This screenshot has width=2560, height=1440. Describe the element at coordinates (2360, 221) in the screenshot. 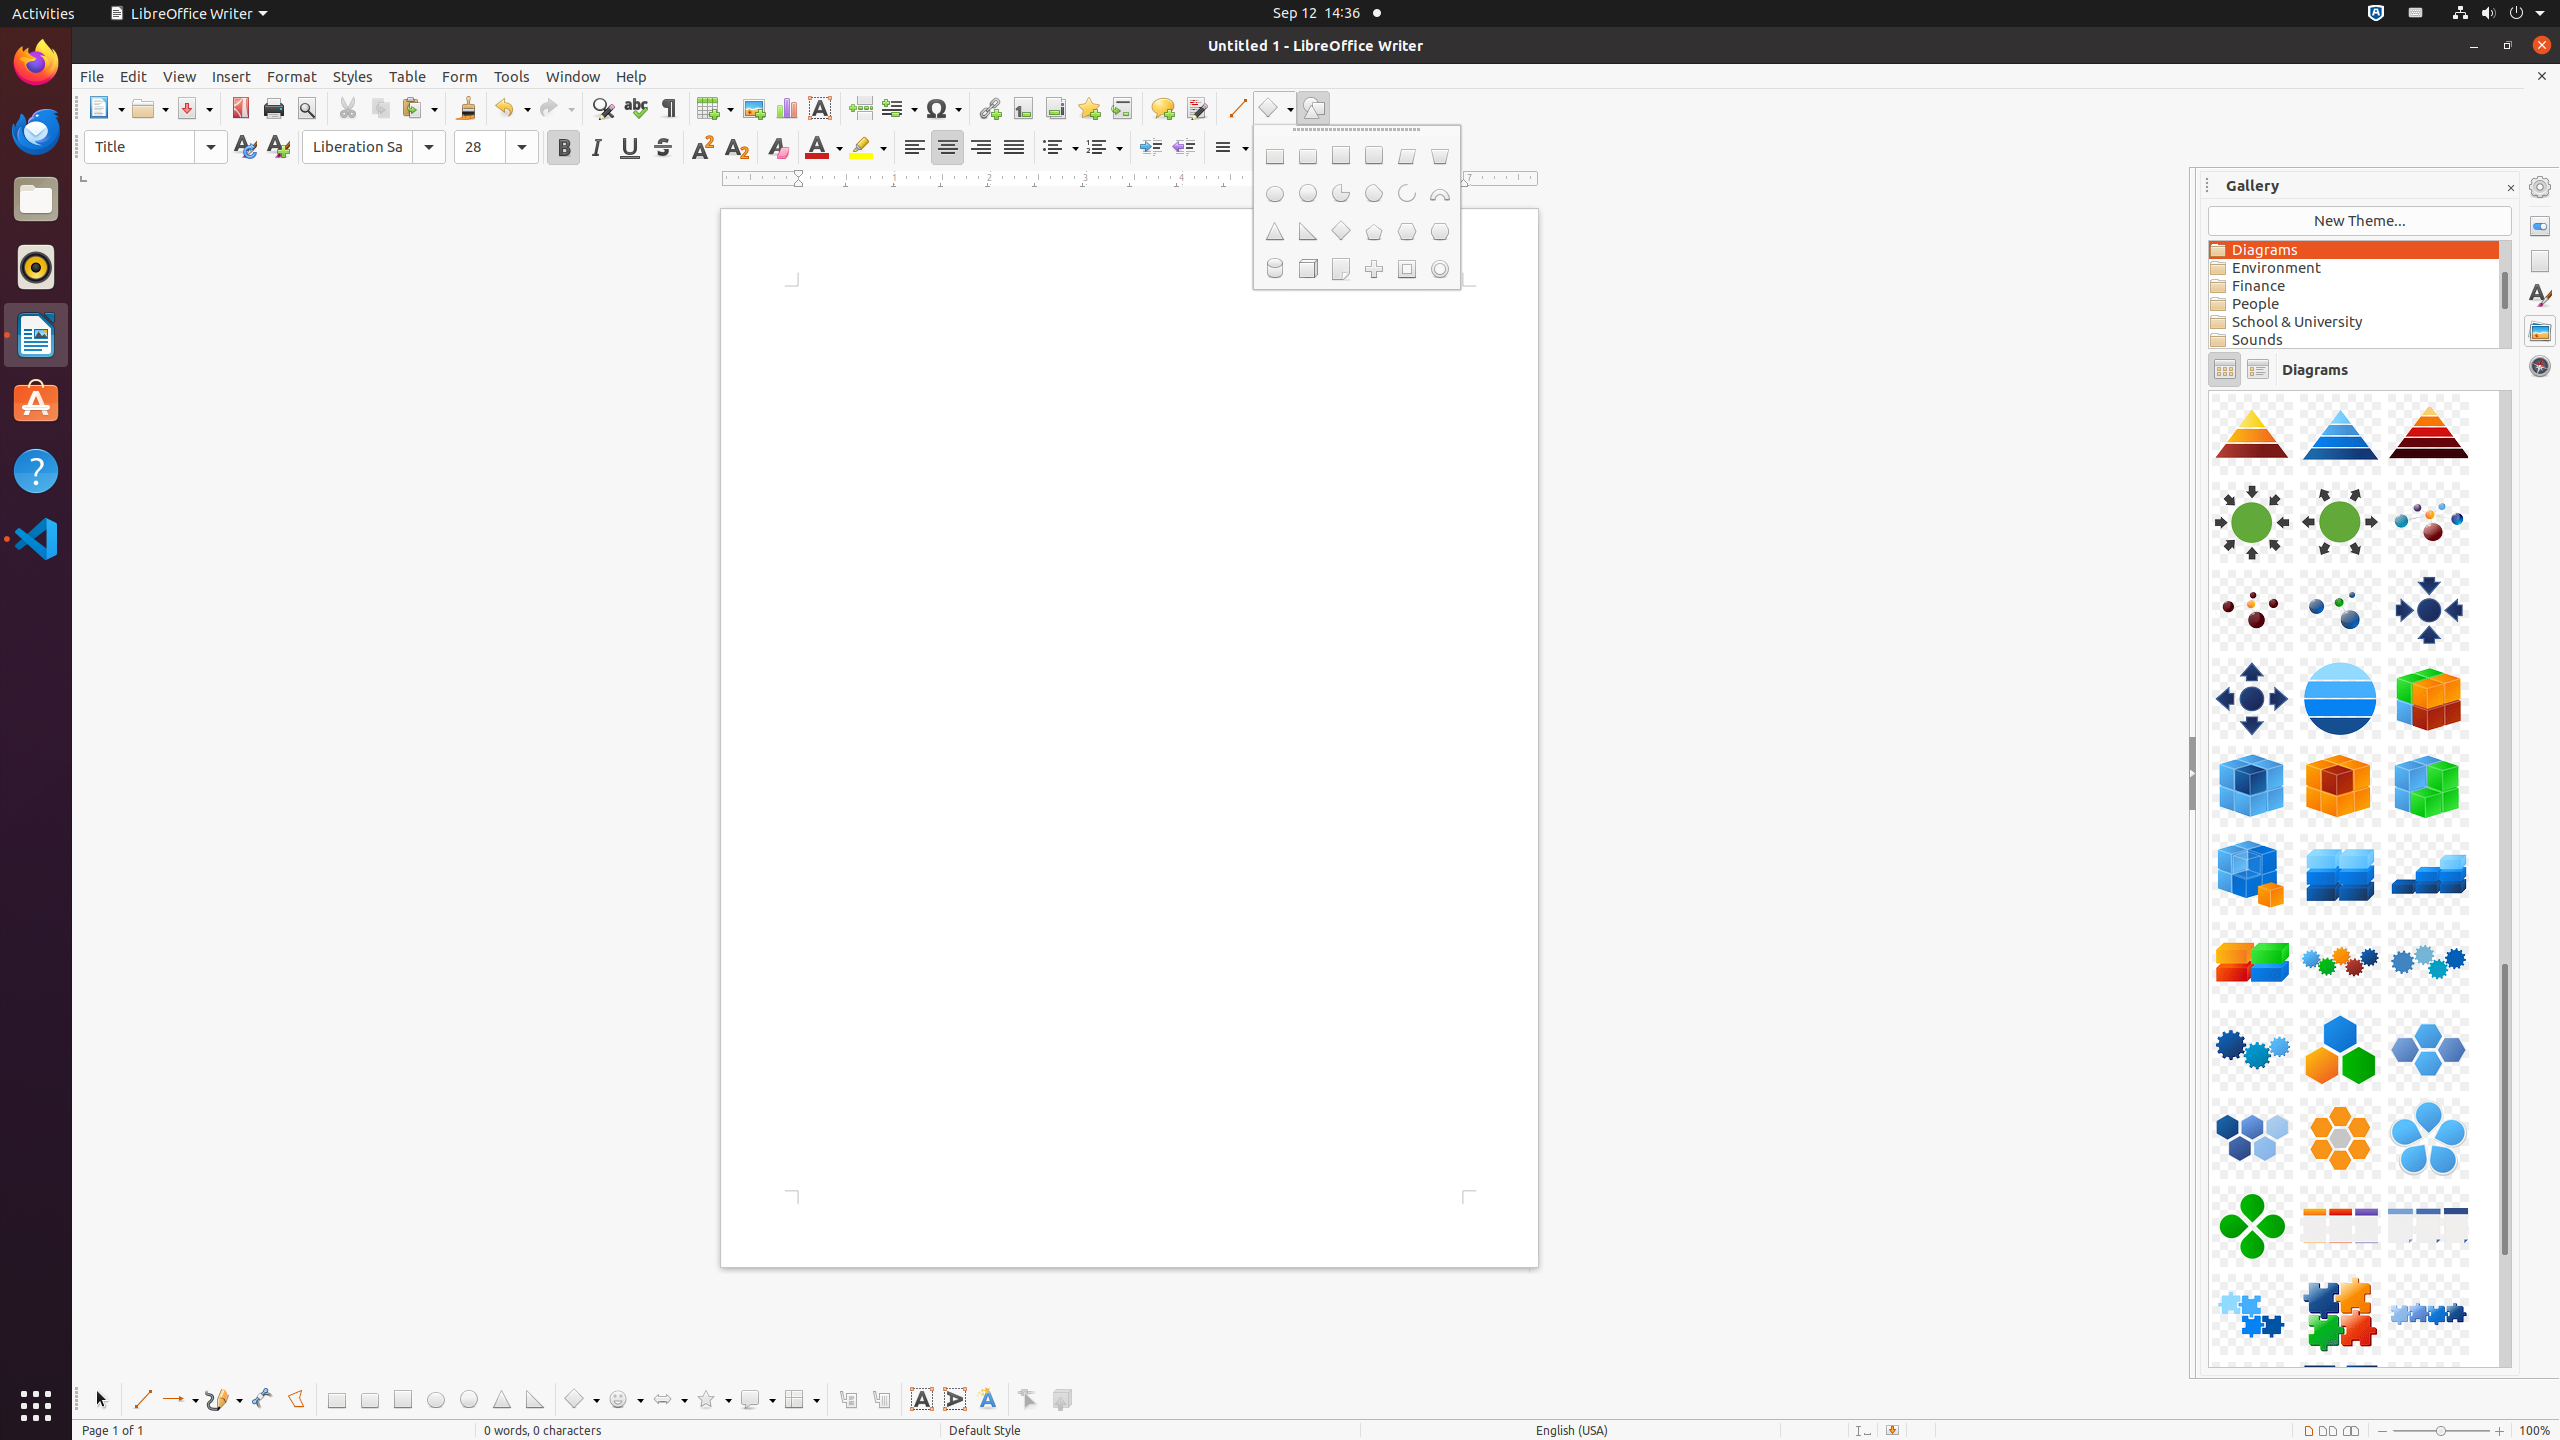

I see `New Theme` at that location.